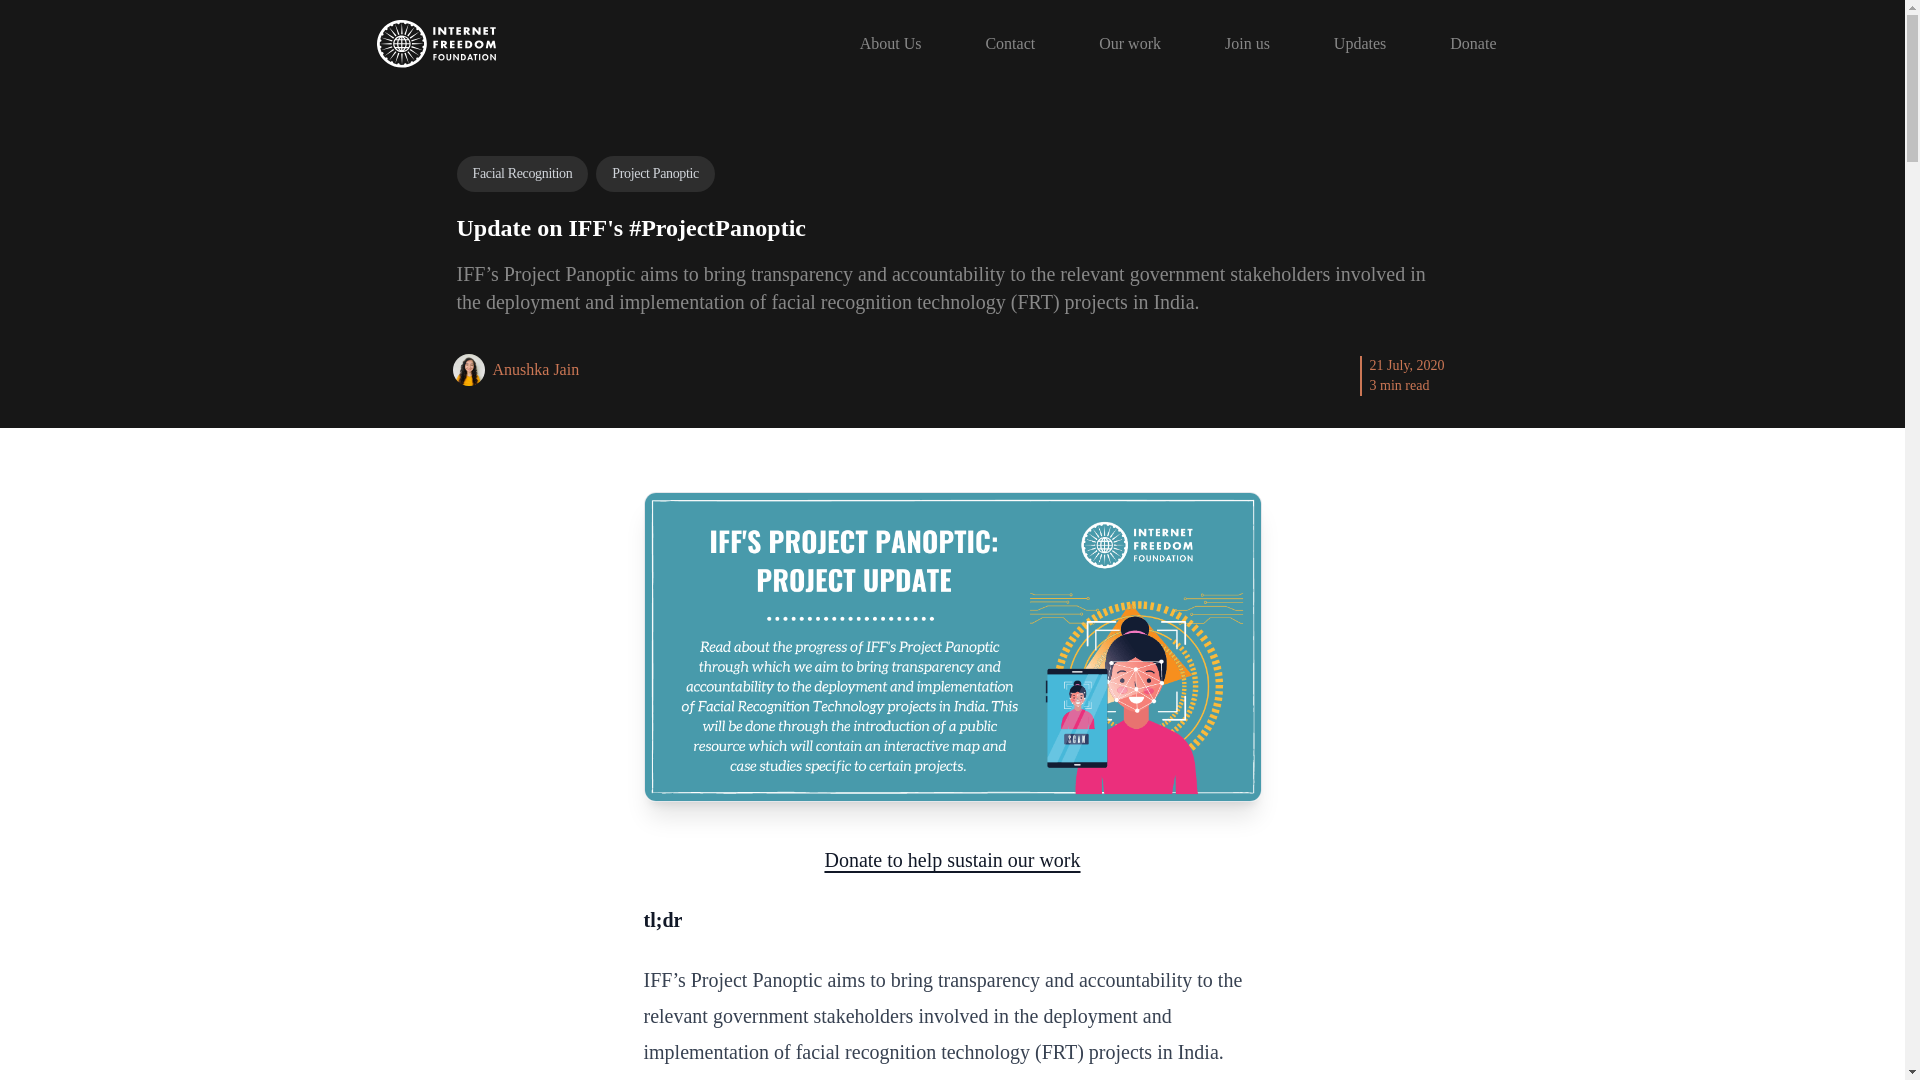 This screenshot has height=1080, width=1920. What do you see at coordinates (890, 43) in the screenshot?
I see `About Us` at bounding box center [890, 43].